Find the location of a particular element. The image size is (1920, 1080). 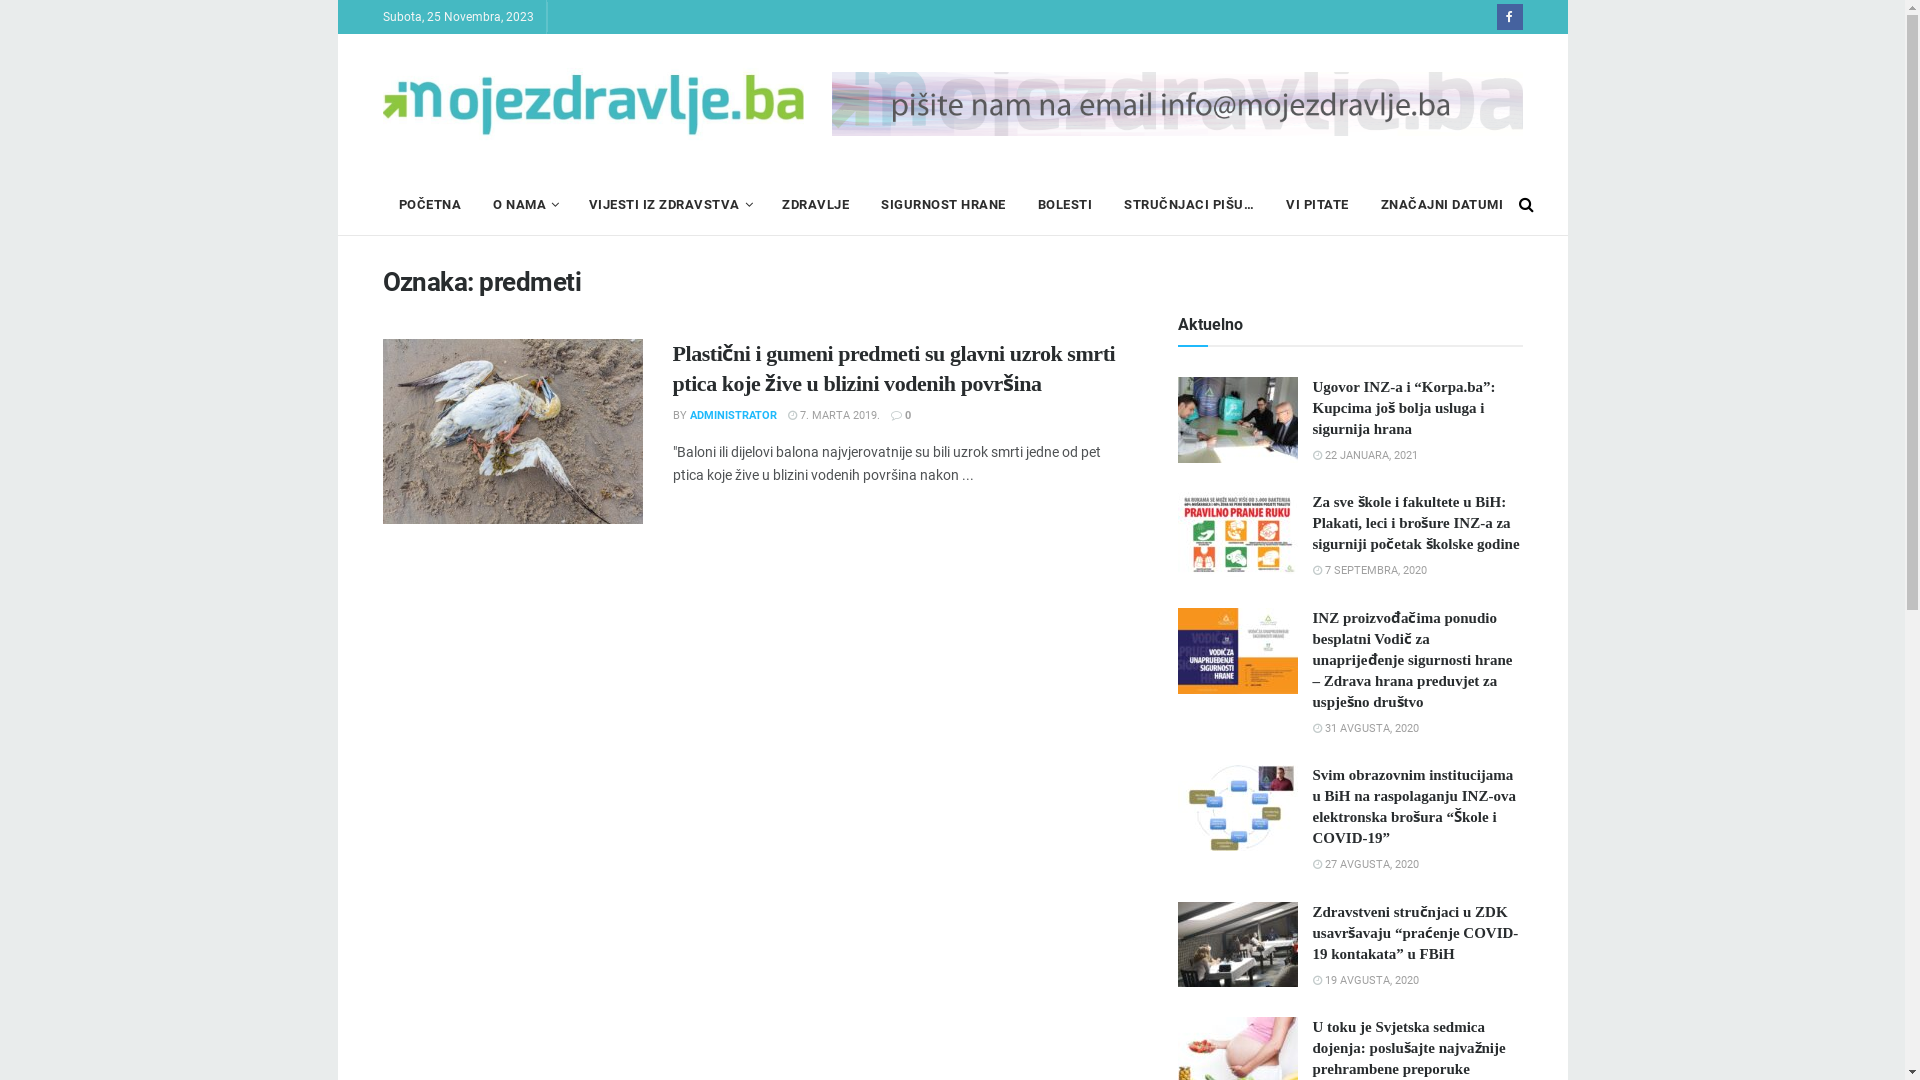

7. MARTA 2019. is located at coordinates (834, 416).